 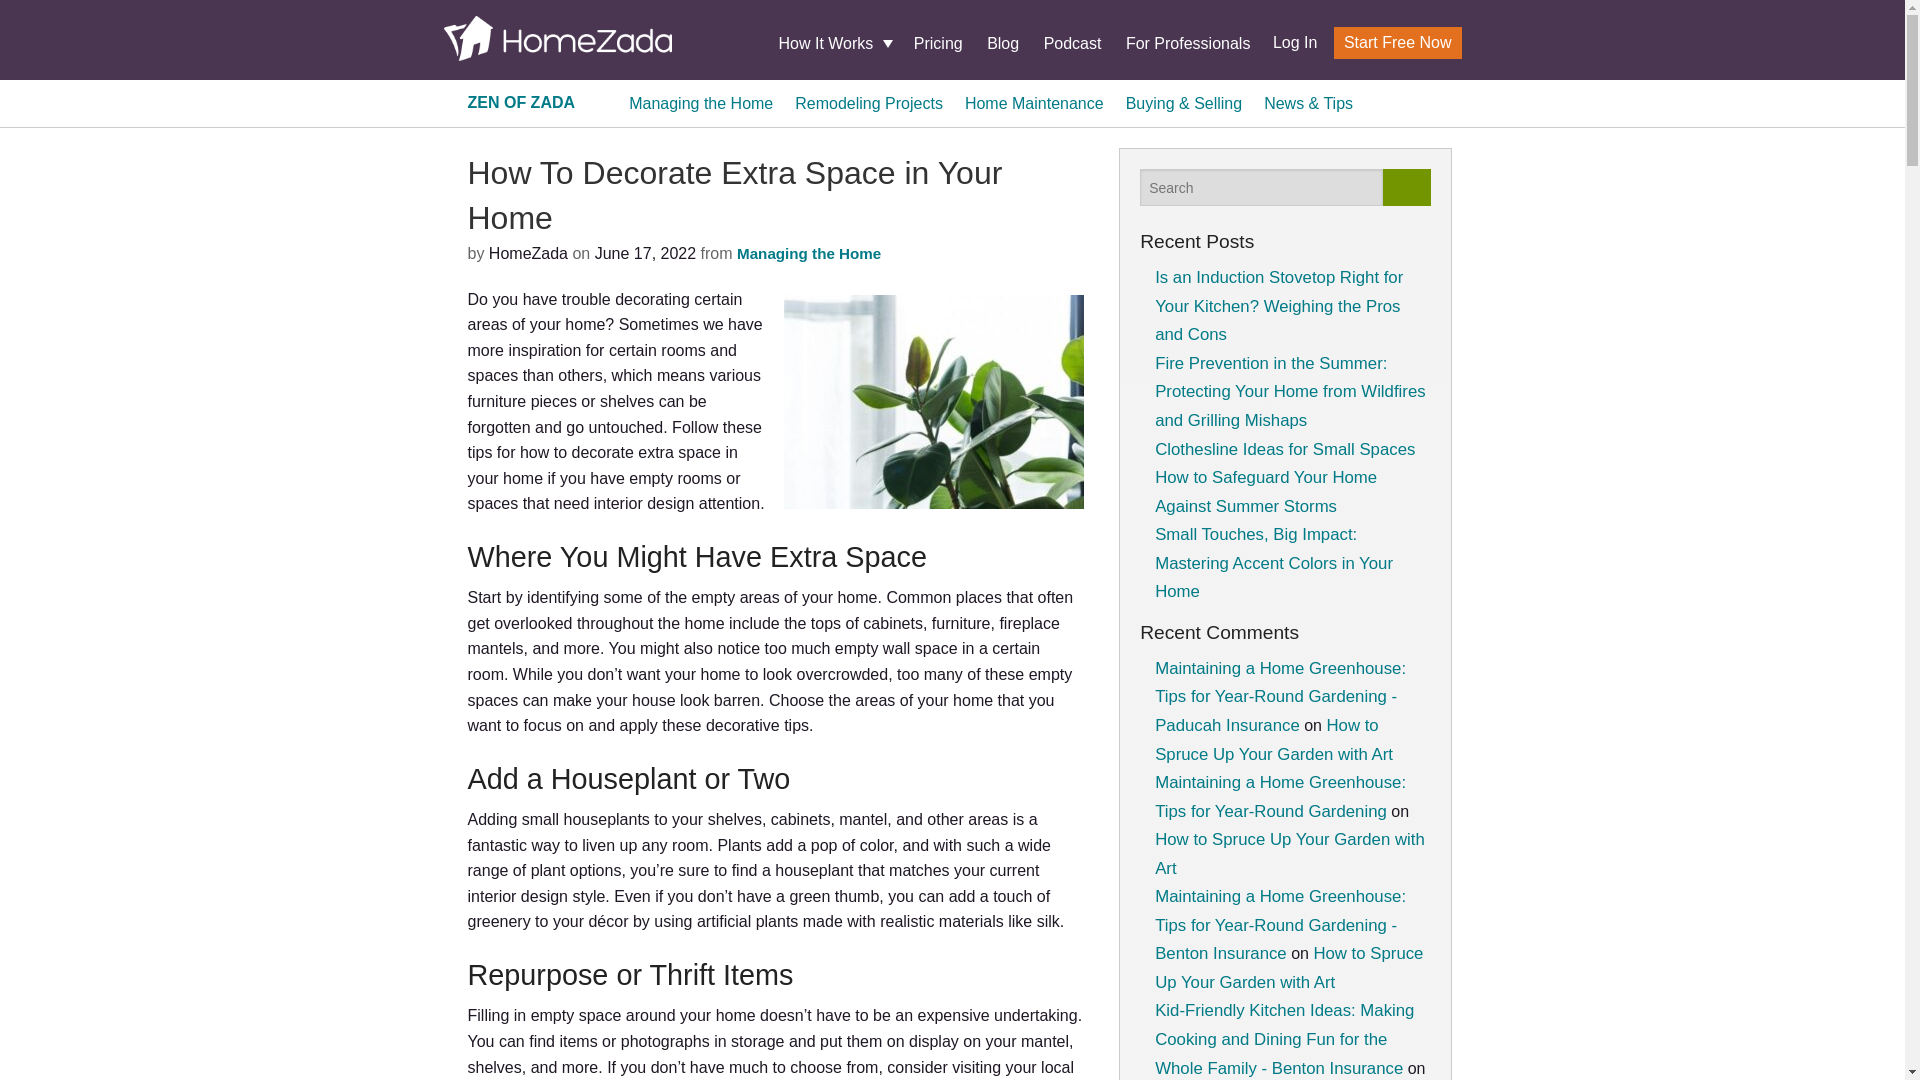 What do you see at coordinates (809, 254) in the screenshot?
I see `Managing the Home` at bounding box center [809, 254].